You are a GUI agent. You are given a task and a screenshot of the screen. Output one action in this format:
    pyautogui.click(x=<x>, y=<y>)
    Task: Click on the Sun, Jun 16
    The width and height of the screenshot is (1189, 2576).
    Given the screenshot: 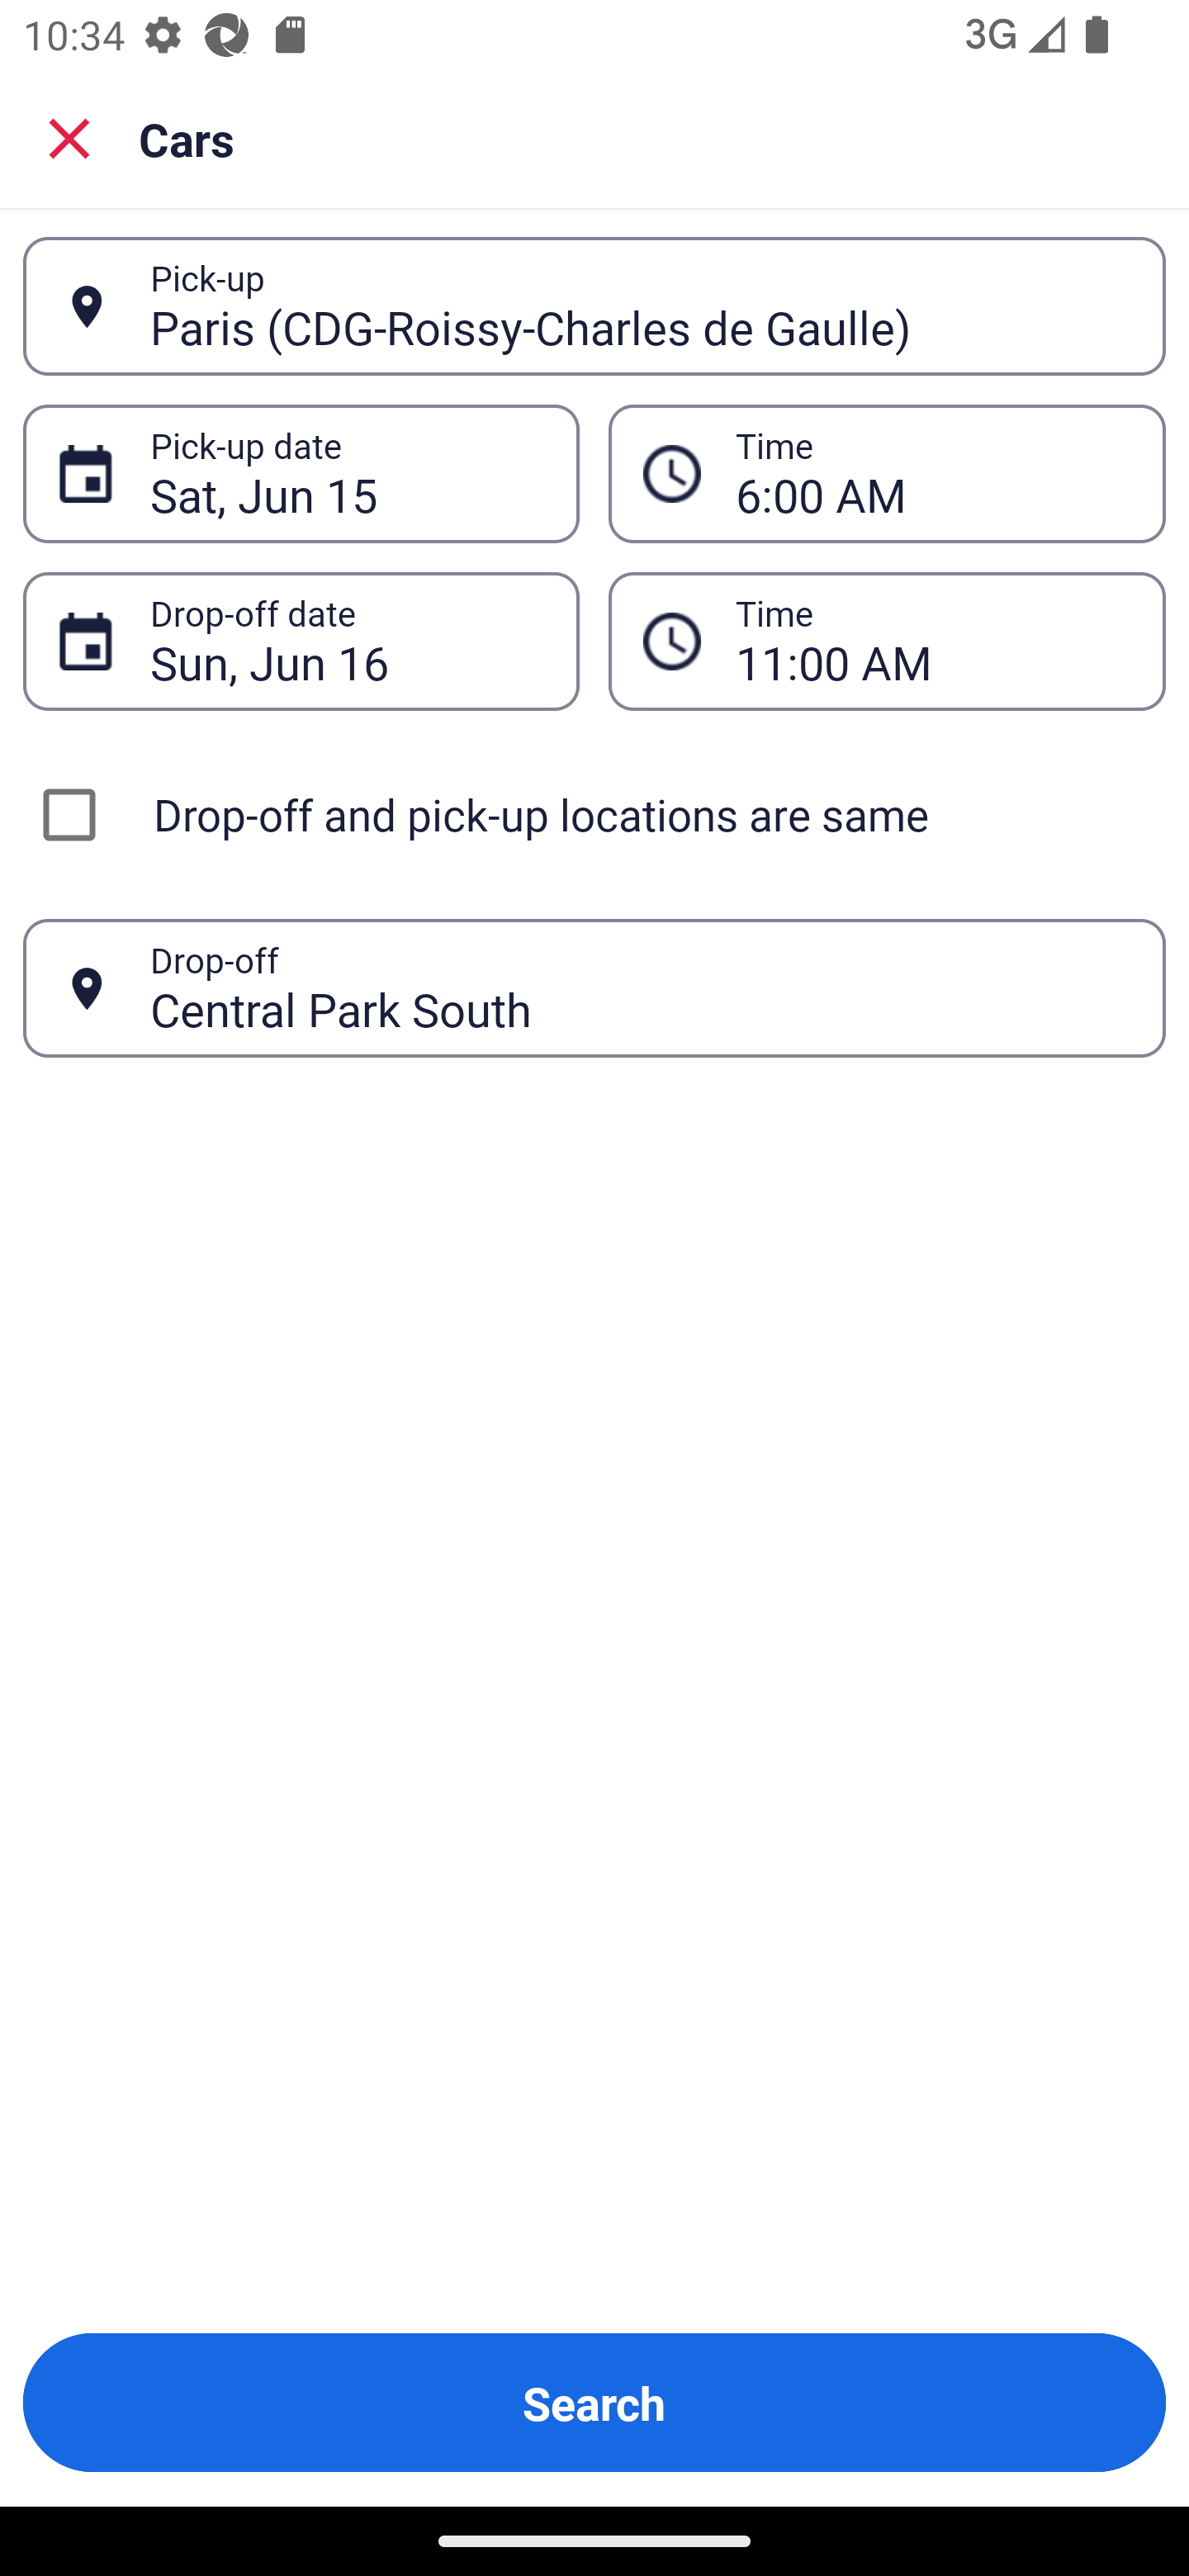 What is the action you would take?
    pyautogui.click(x=347, y=641)
    